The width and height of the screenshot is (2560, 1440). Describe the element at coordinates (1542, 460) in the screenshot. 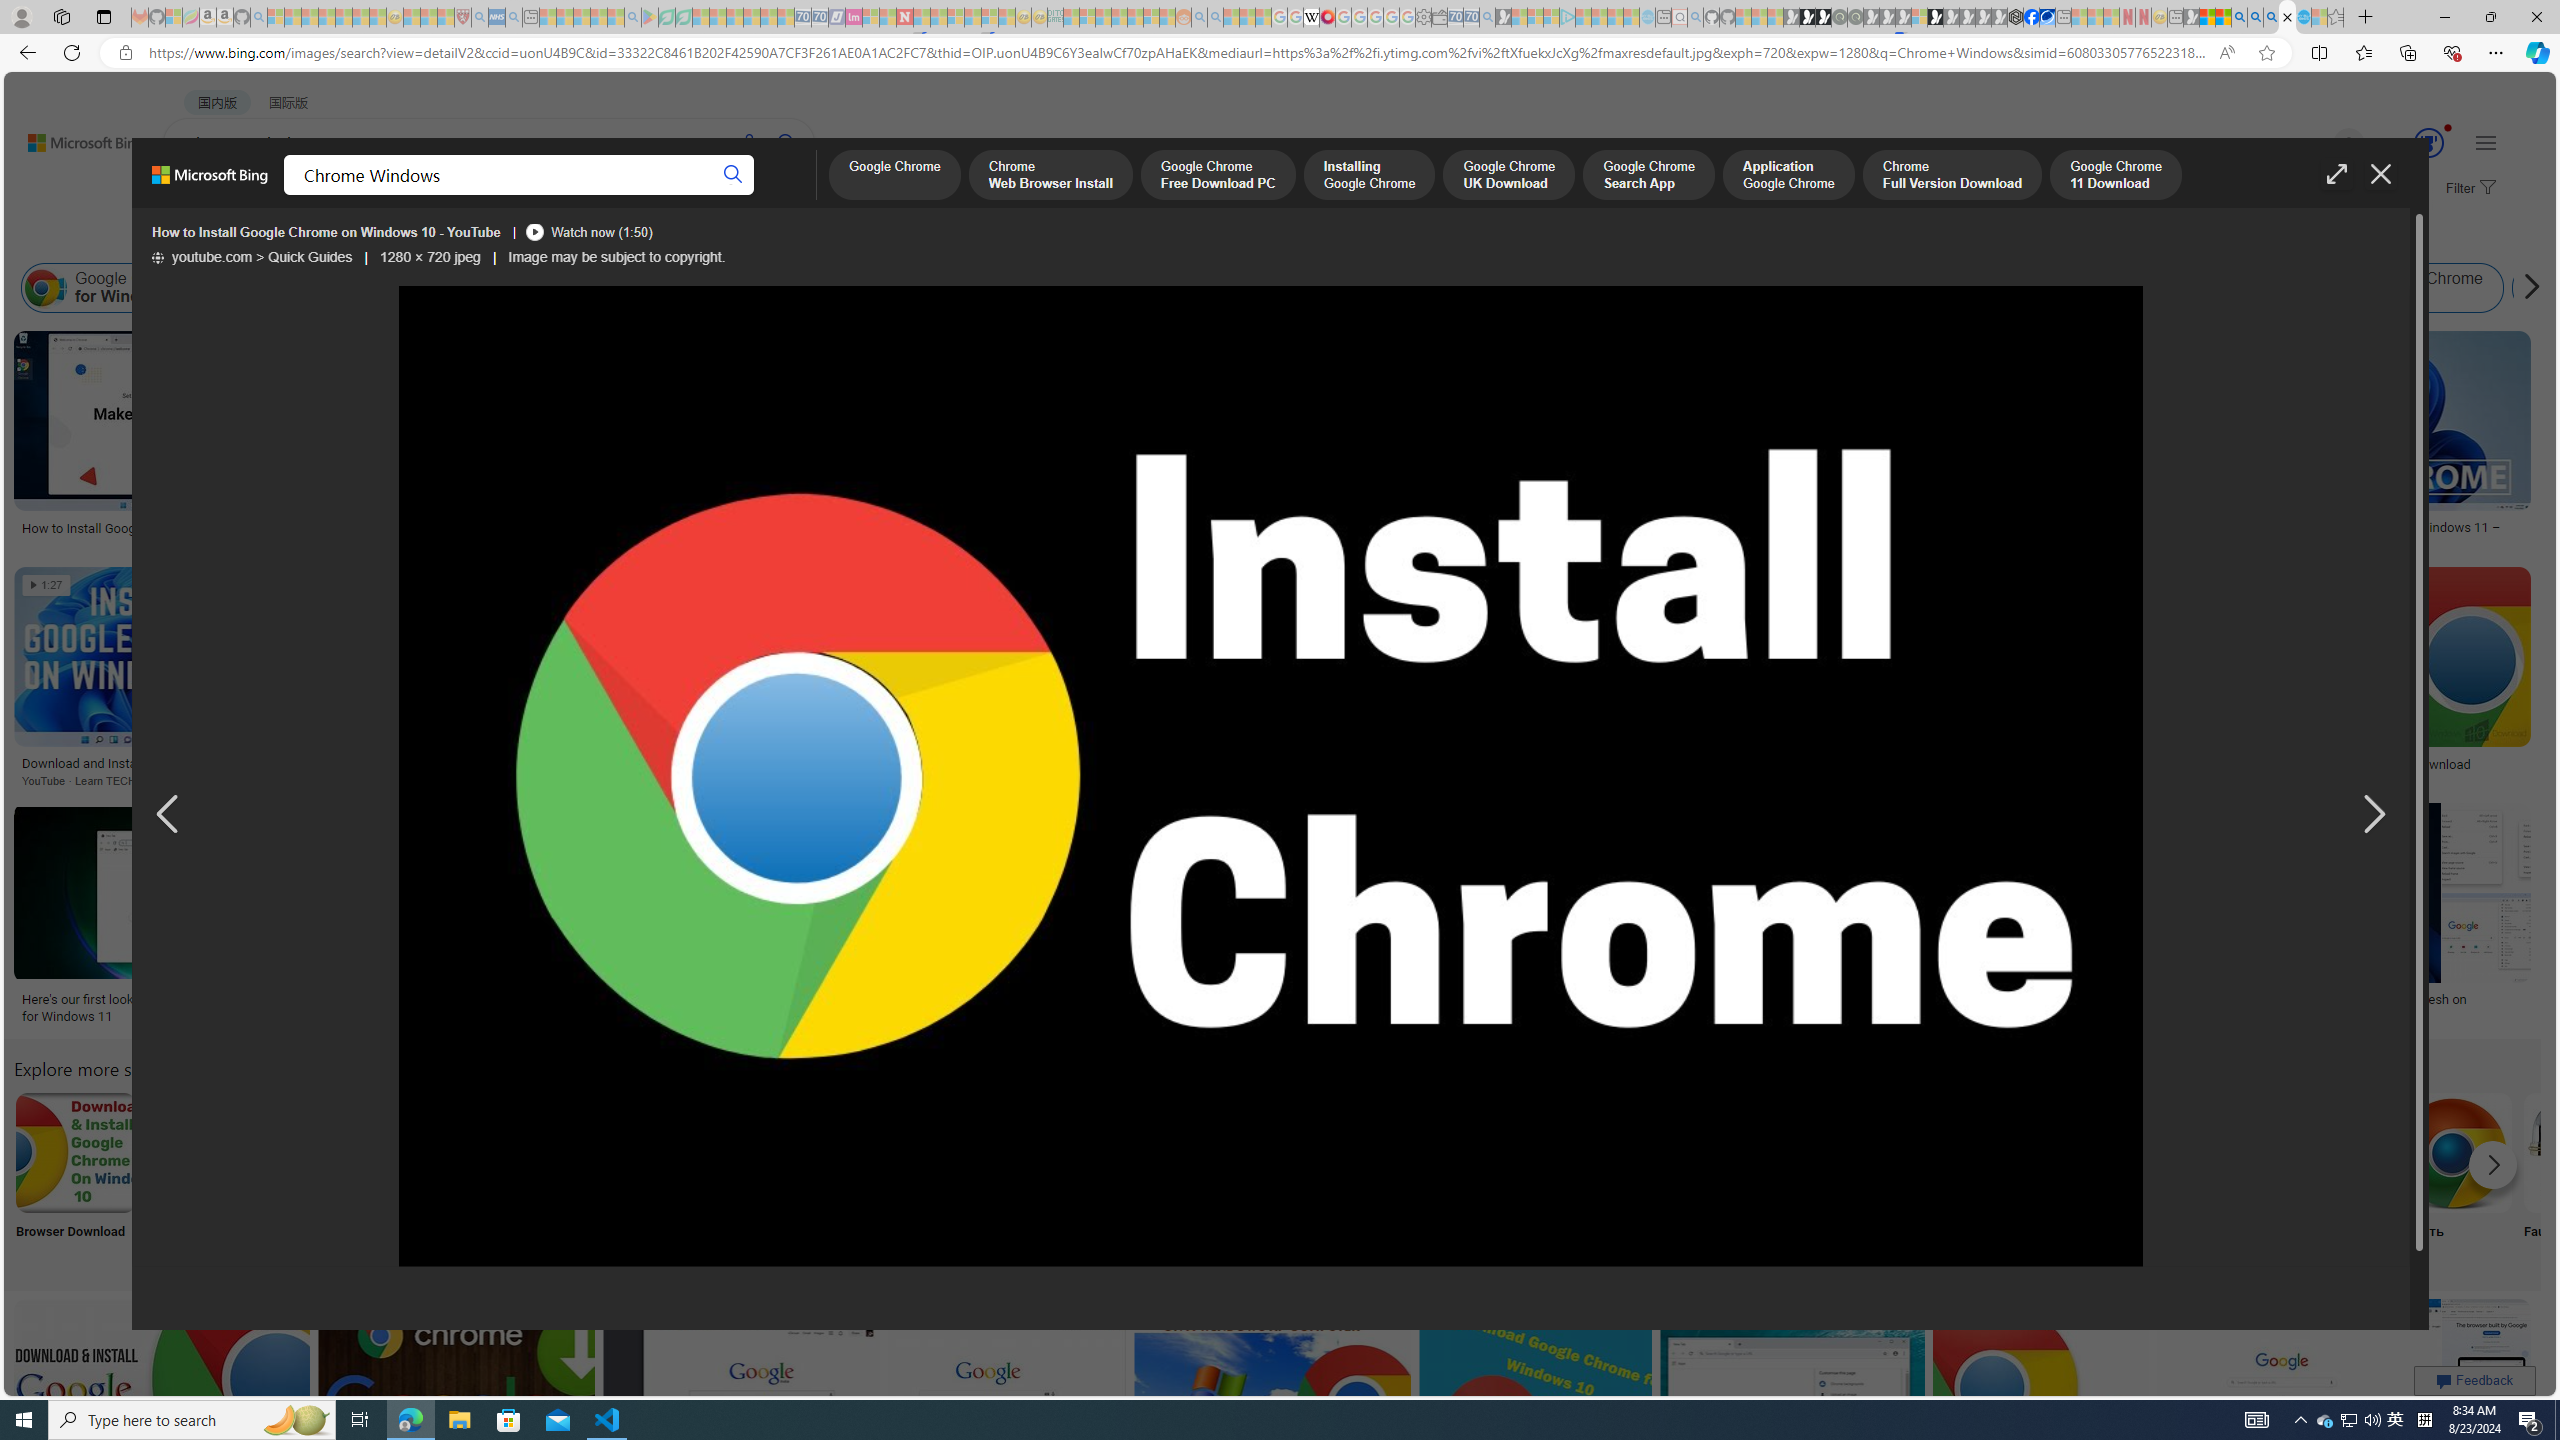

I see `Chrome OS Laptops` at that location.